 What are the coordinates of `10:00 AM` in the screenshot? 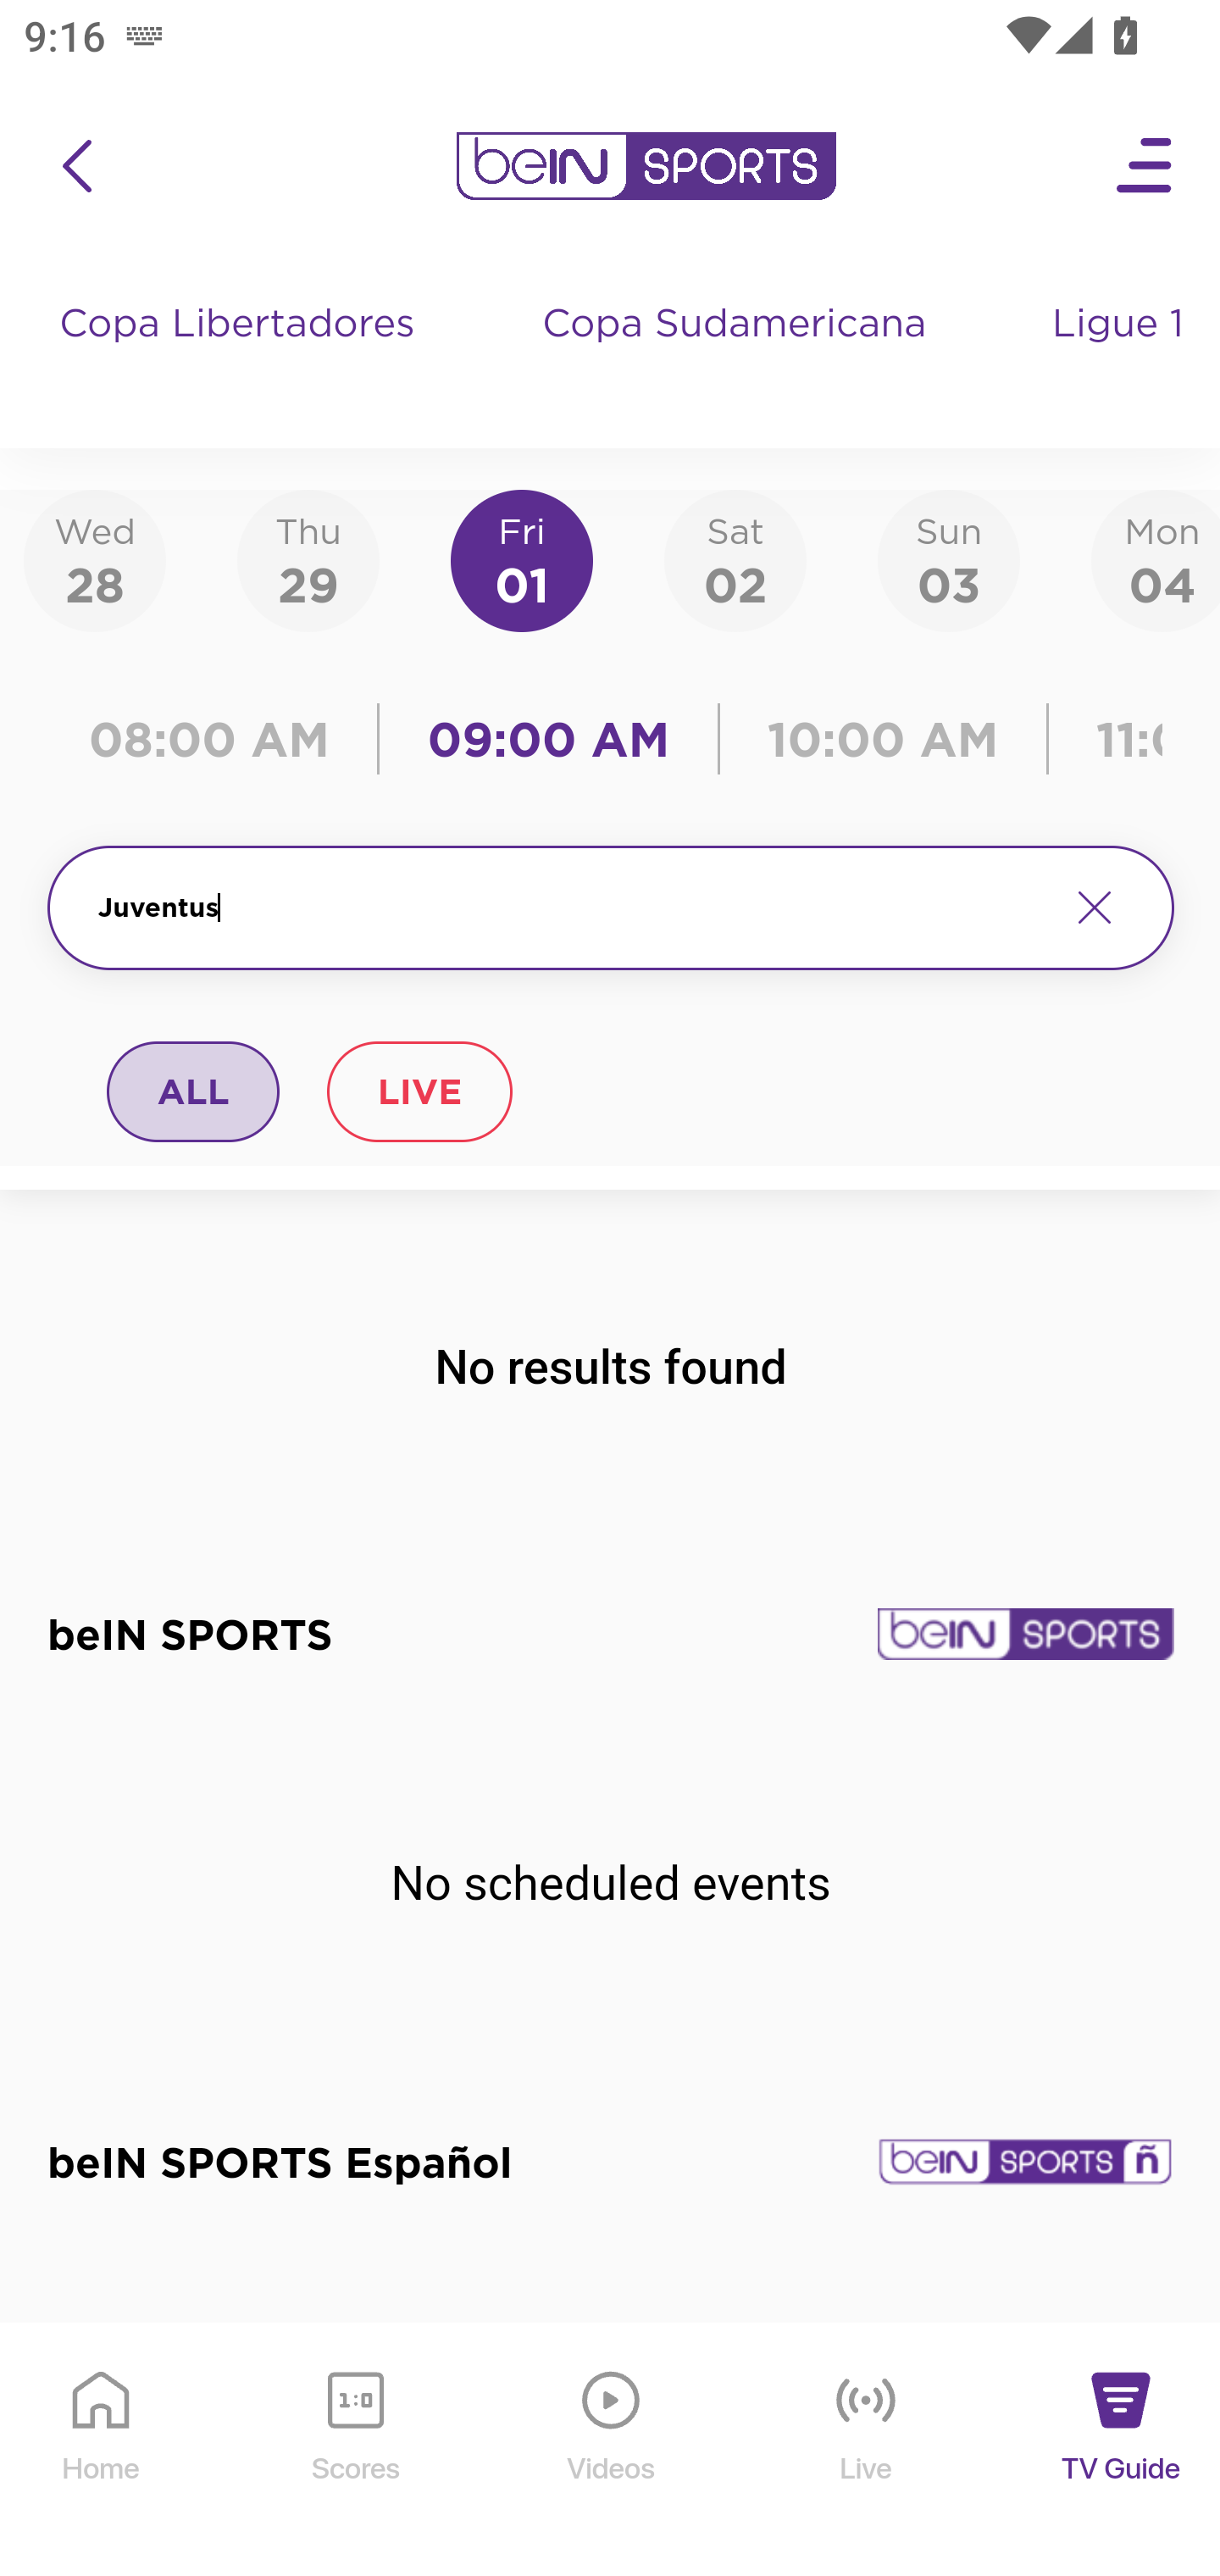 It's located at (883, 739).